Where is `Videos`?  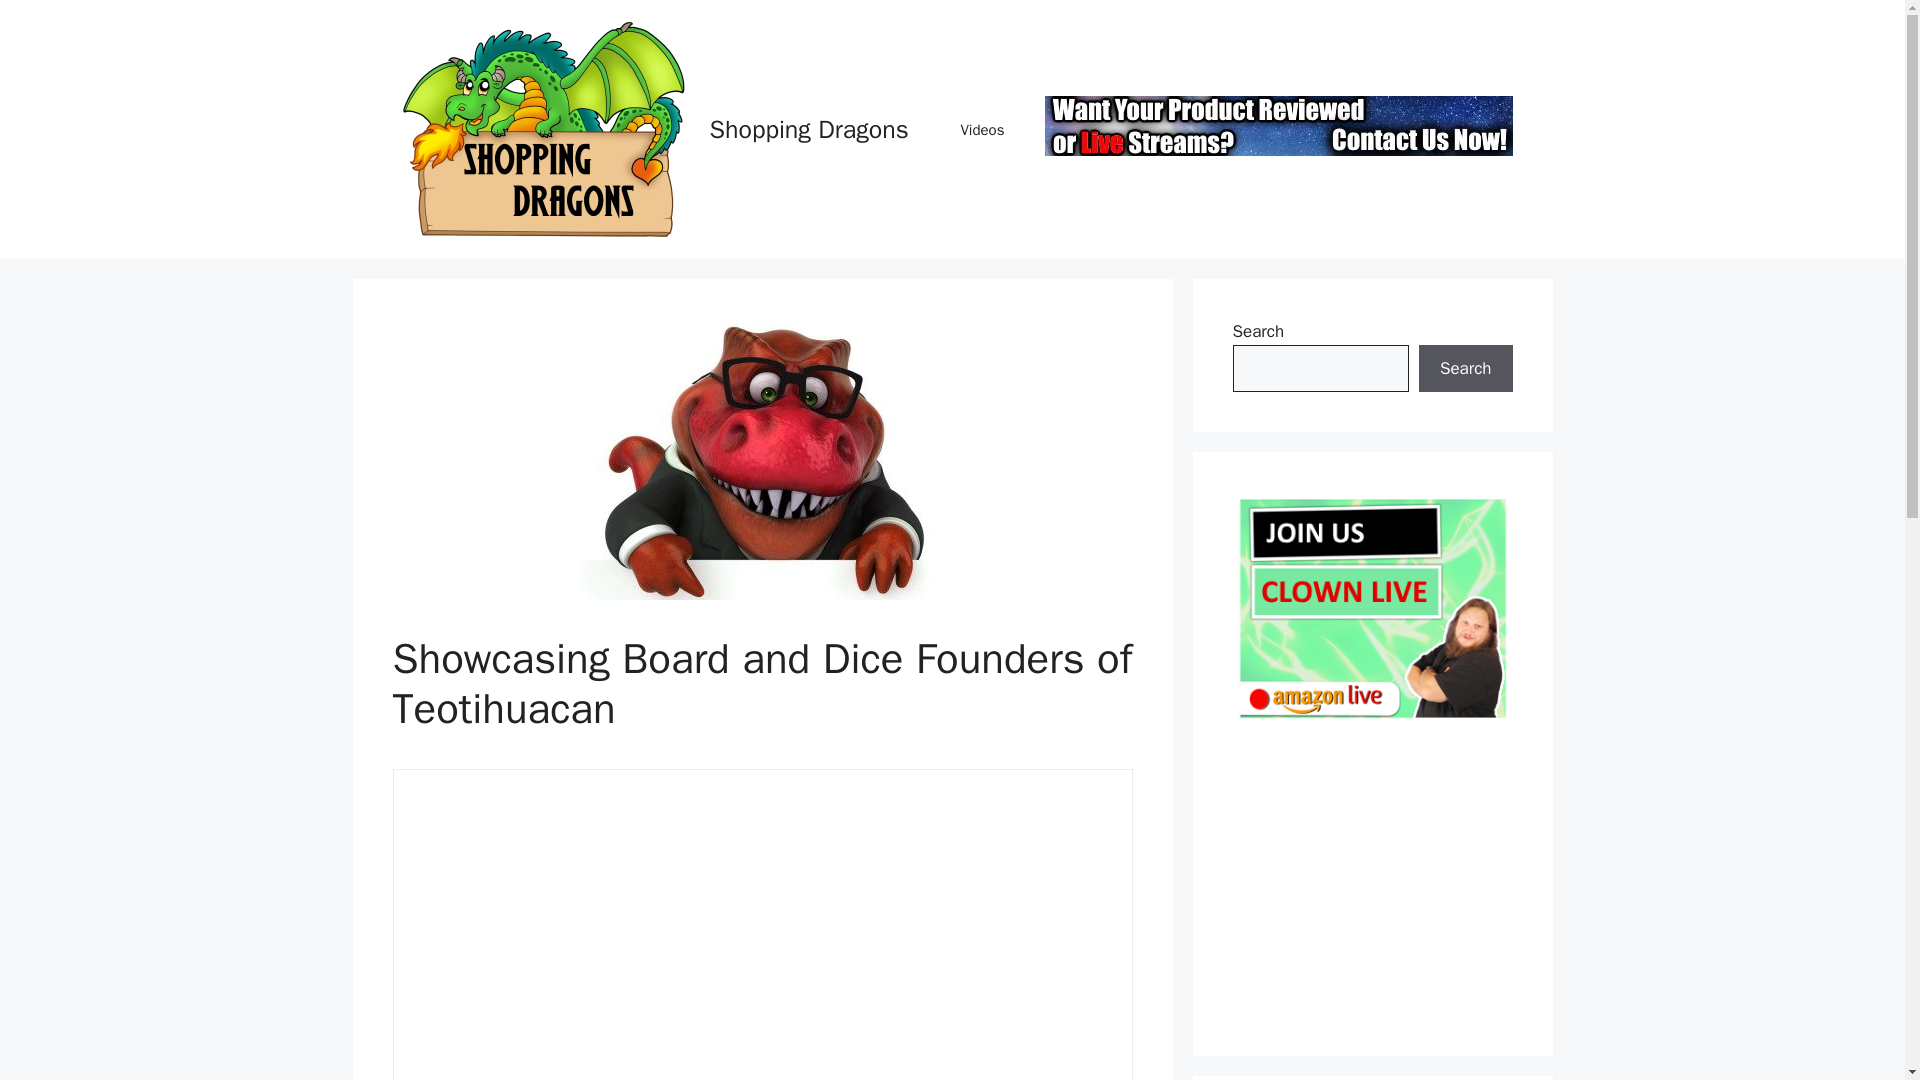 Videos is located at coordinates (982, 130).